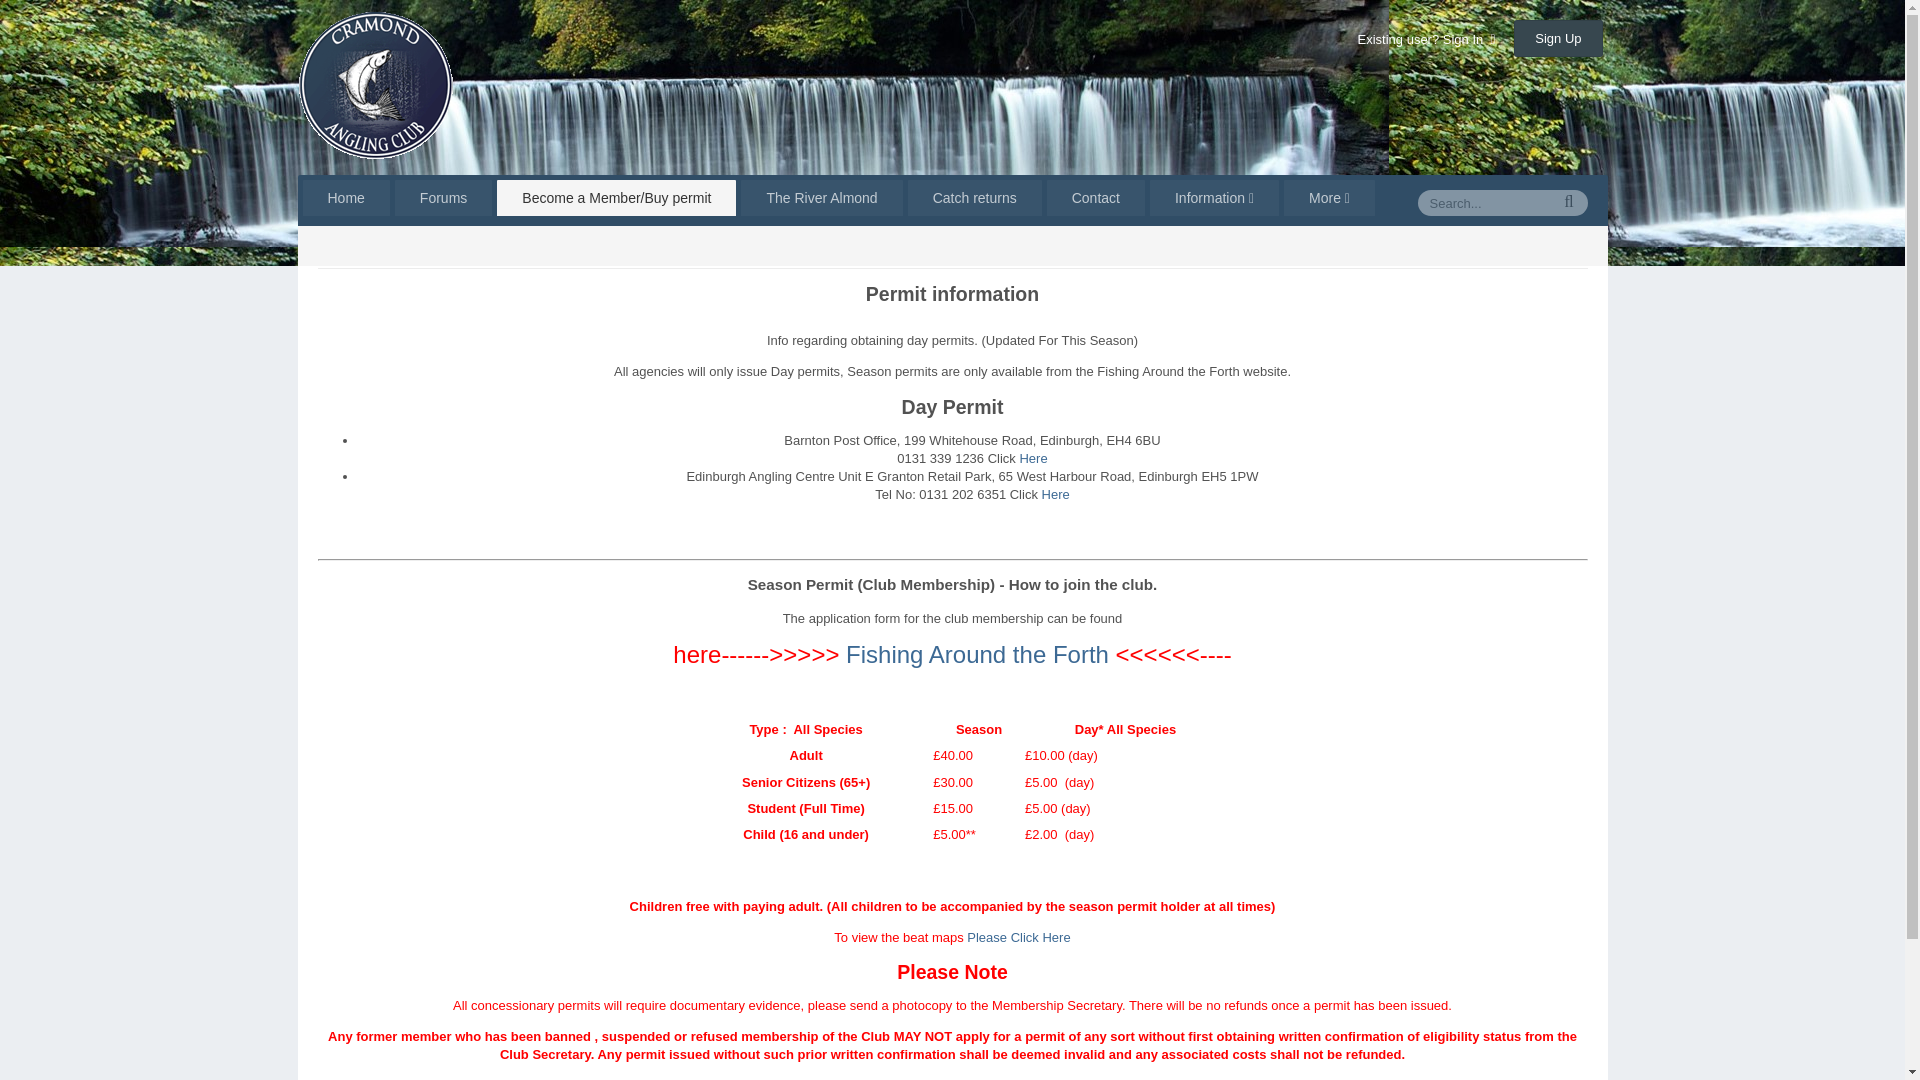  What do you see at coordinates (430, 246) in the screenshot?
I see `Permit information` at bounding box center [430, 246].